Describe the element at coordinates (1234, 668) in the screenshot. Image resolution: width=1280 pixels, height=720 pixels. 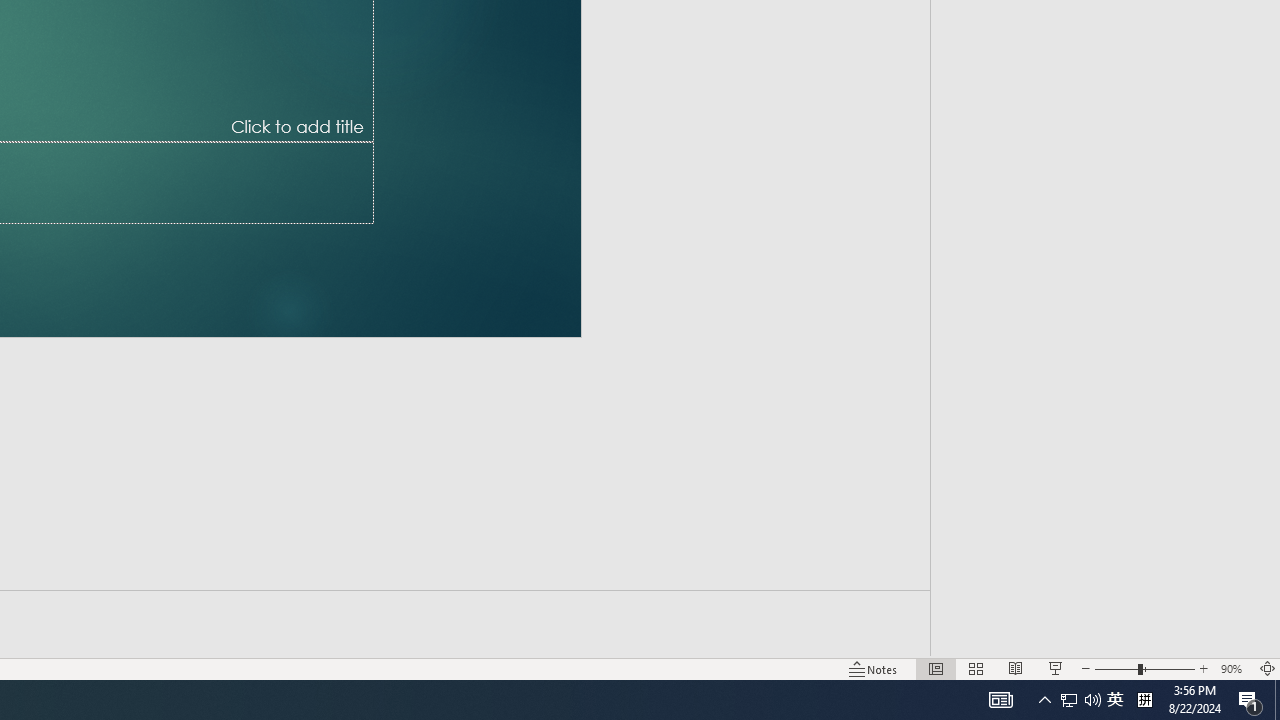
I see `Zoom 90%` at that location.